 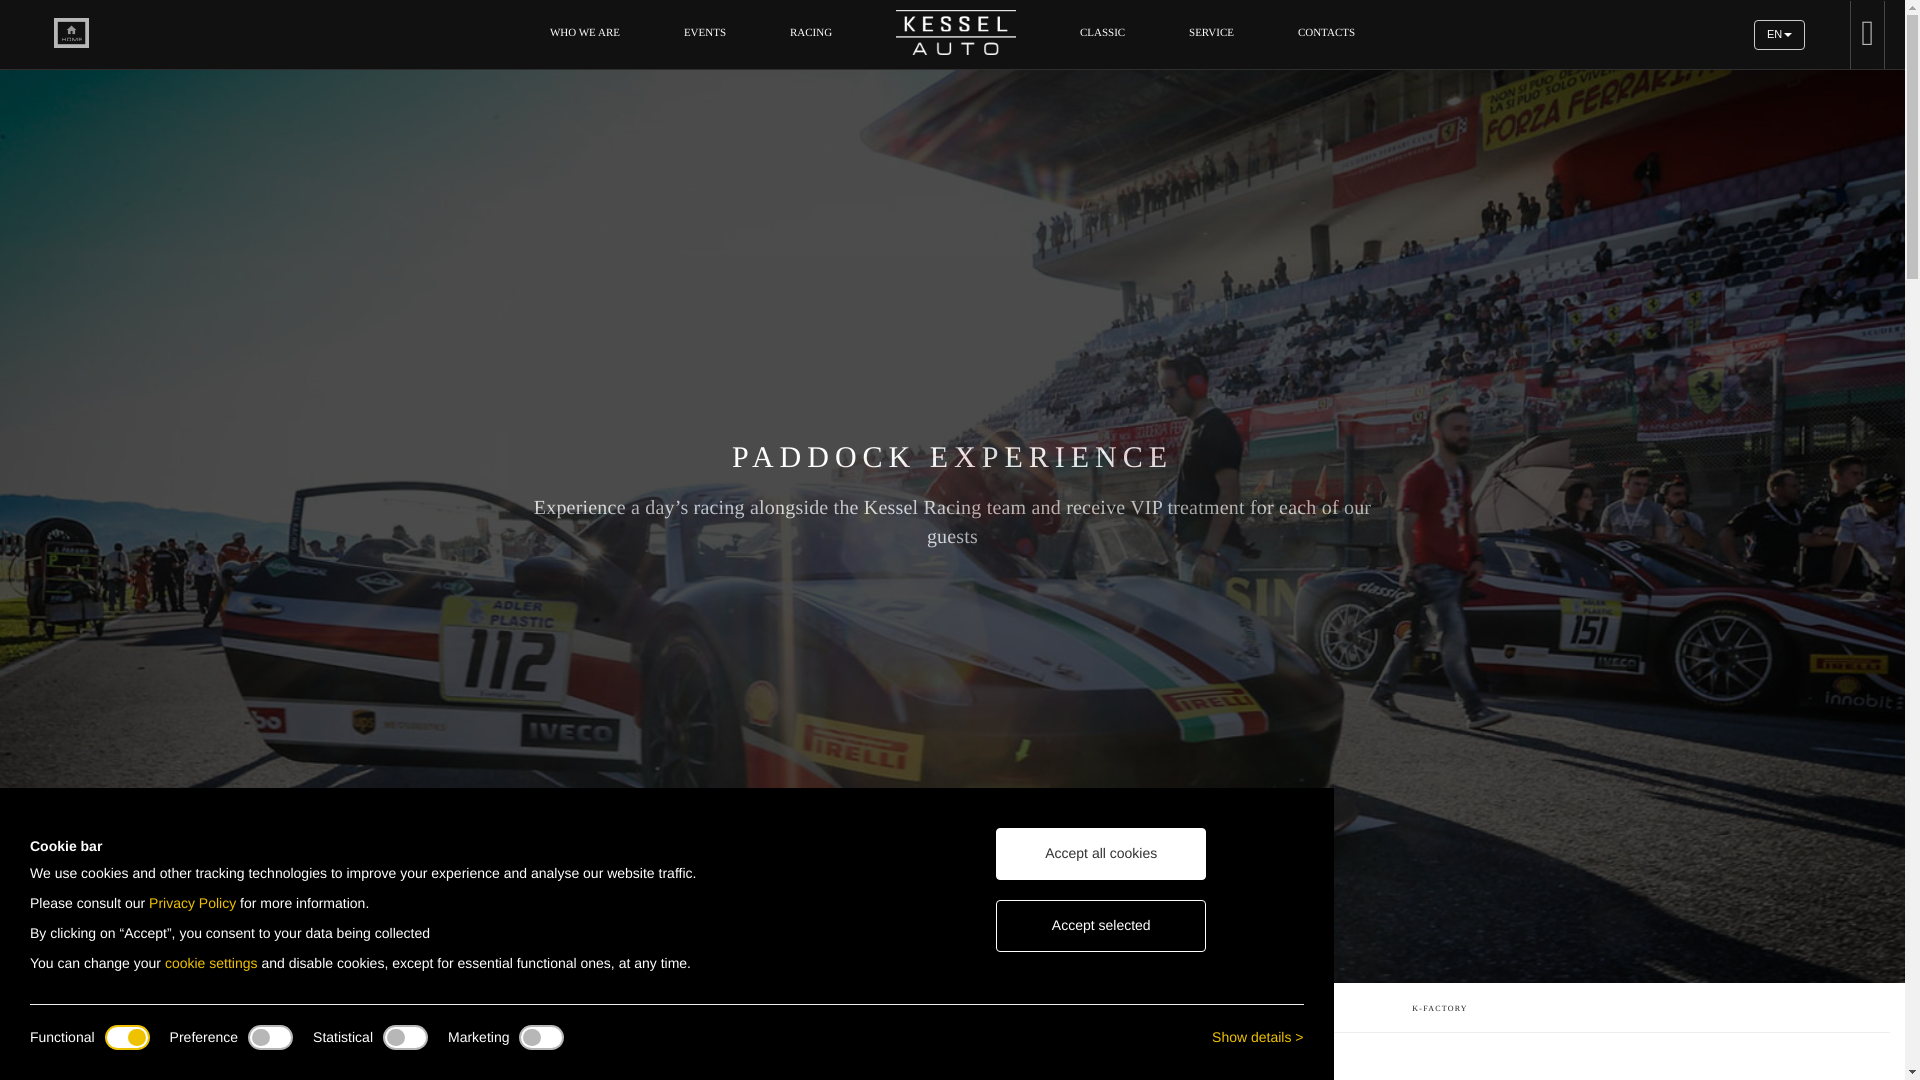 I want to click on CLASSIC, so click(x=1779, y=34).